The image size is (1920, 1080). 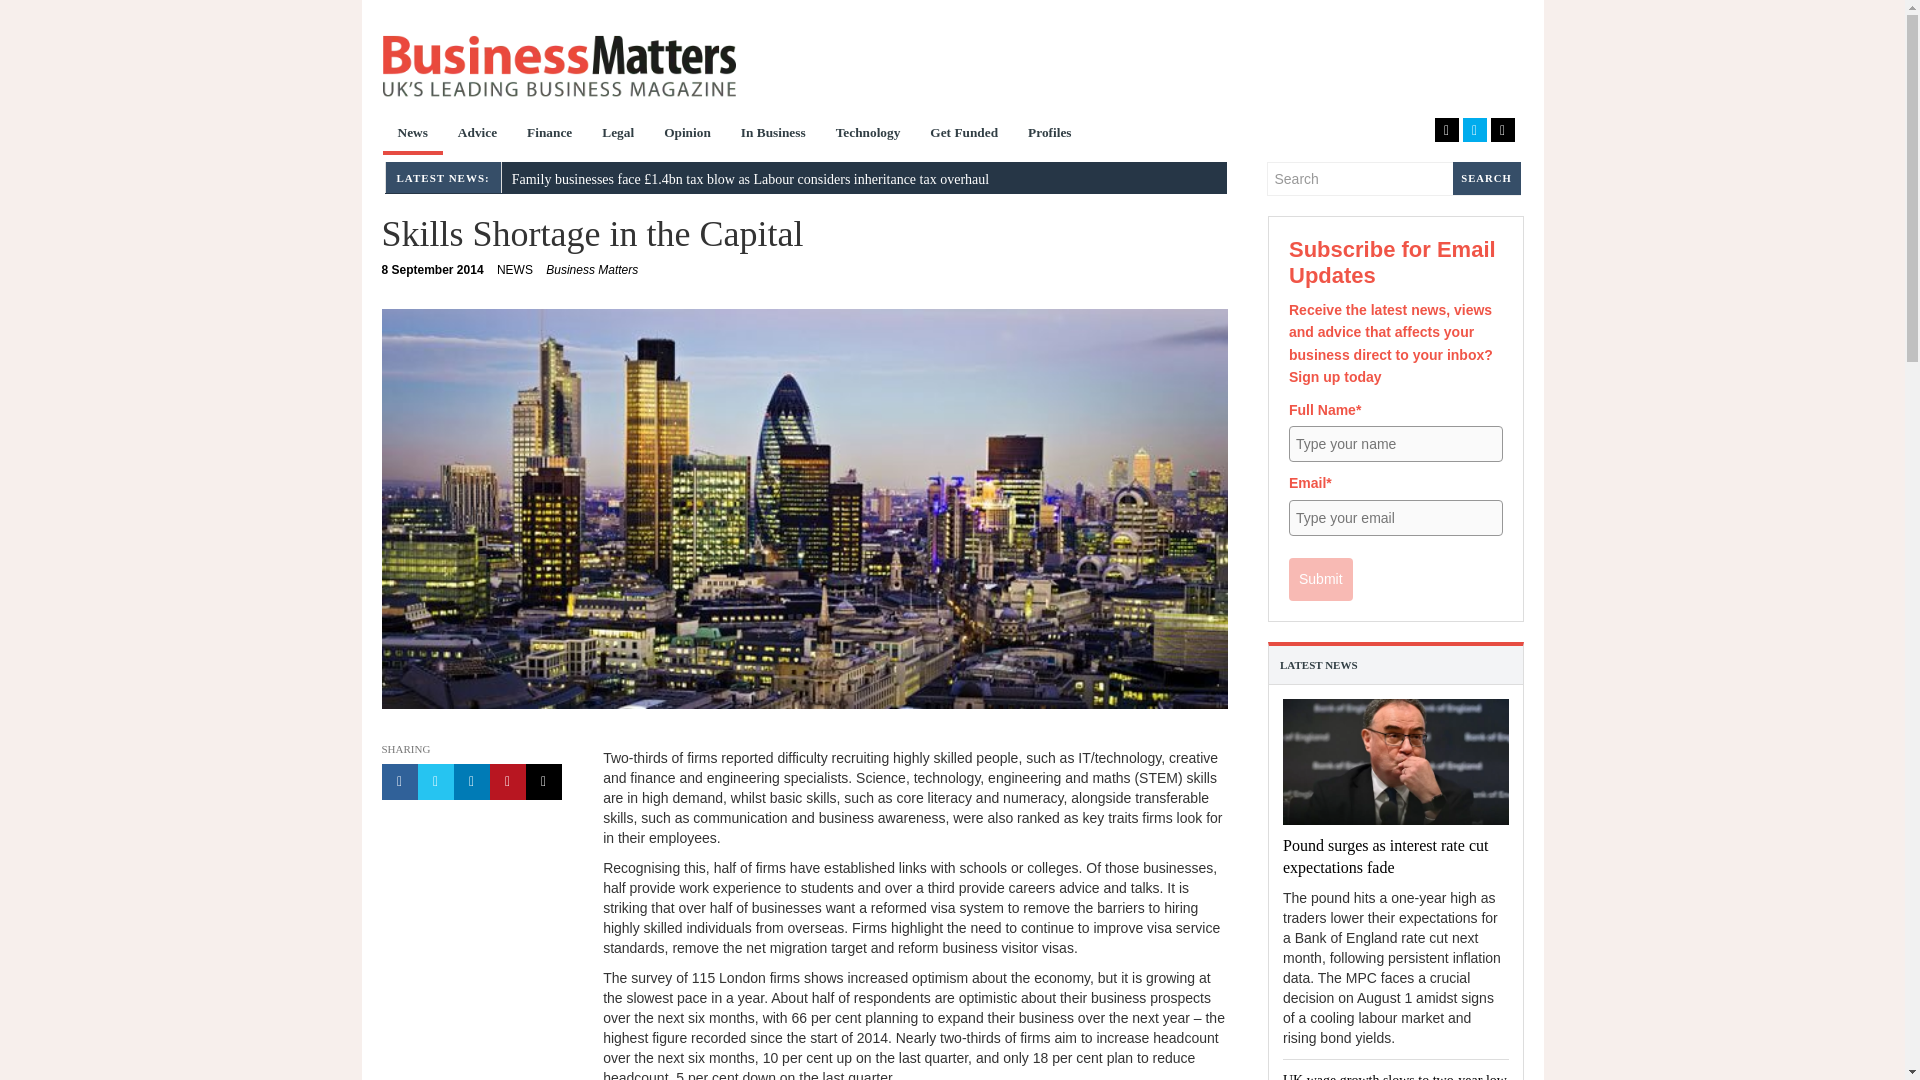 What do you see at coordinates (868, 134) in the screenshot?
I see `Technology` at bounding box center [868, 134].